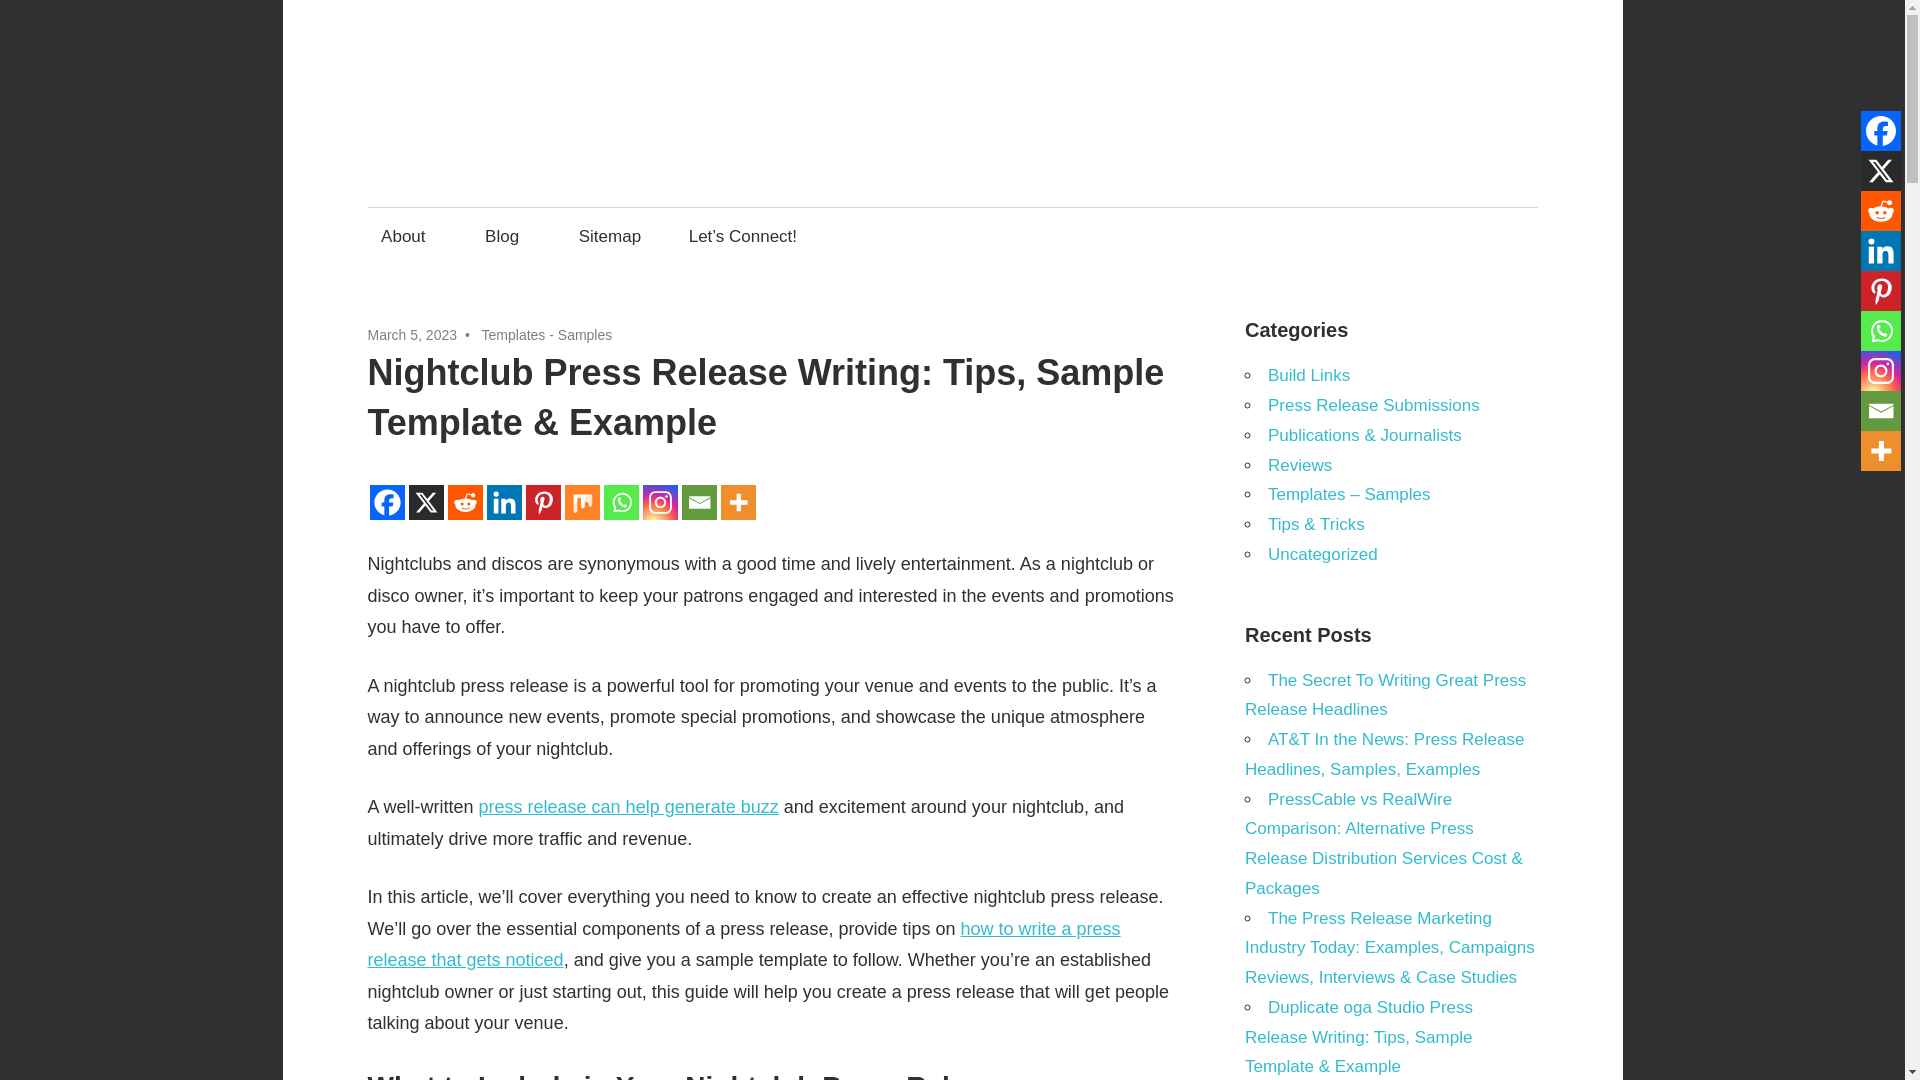  What do you see at coordinates (609, 236) in the screenshot?
I see `Sitemap` at bounding box center [609, 236].